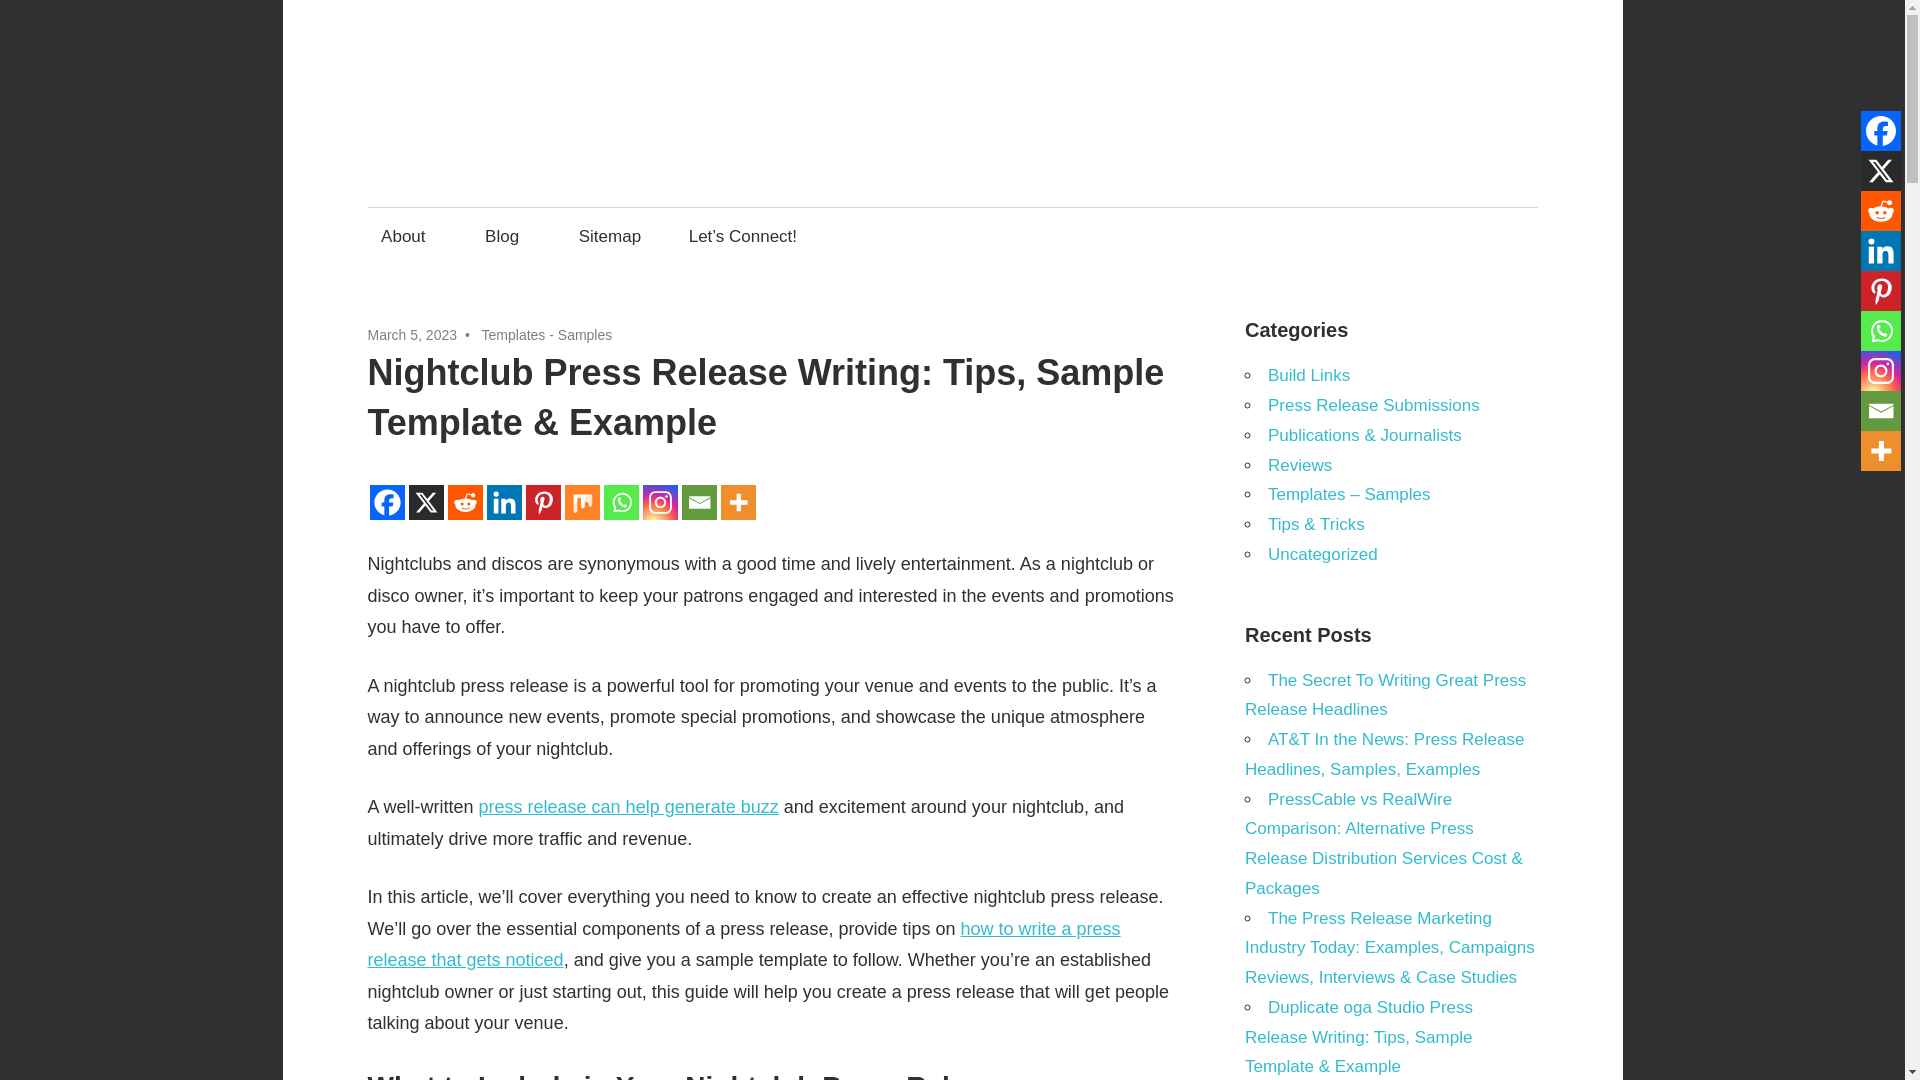  What do you see at coordinates (609, 236) in the screenshot?
I see `Sitemap` at bounding box center [609, 236].